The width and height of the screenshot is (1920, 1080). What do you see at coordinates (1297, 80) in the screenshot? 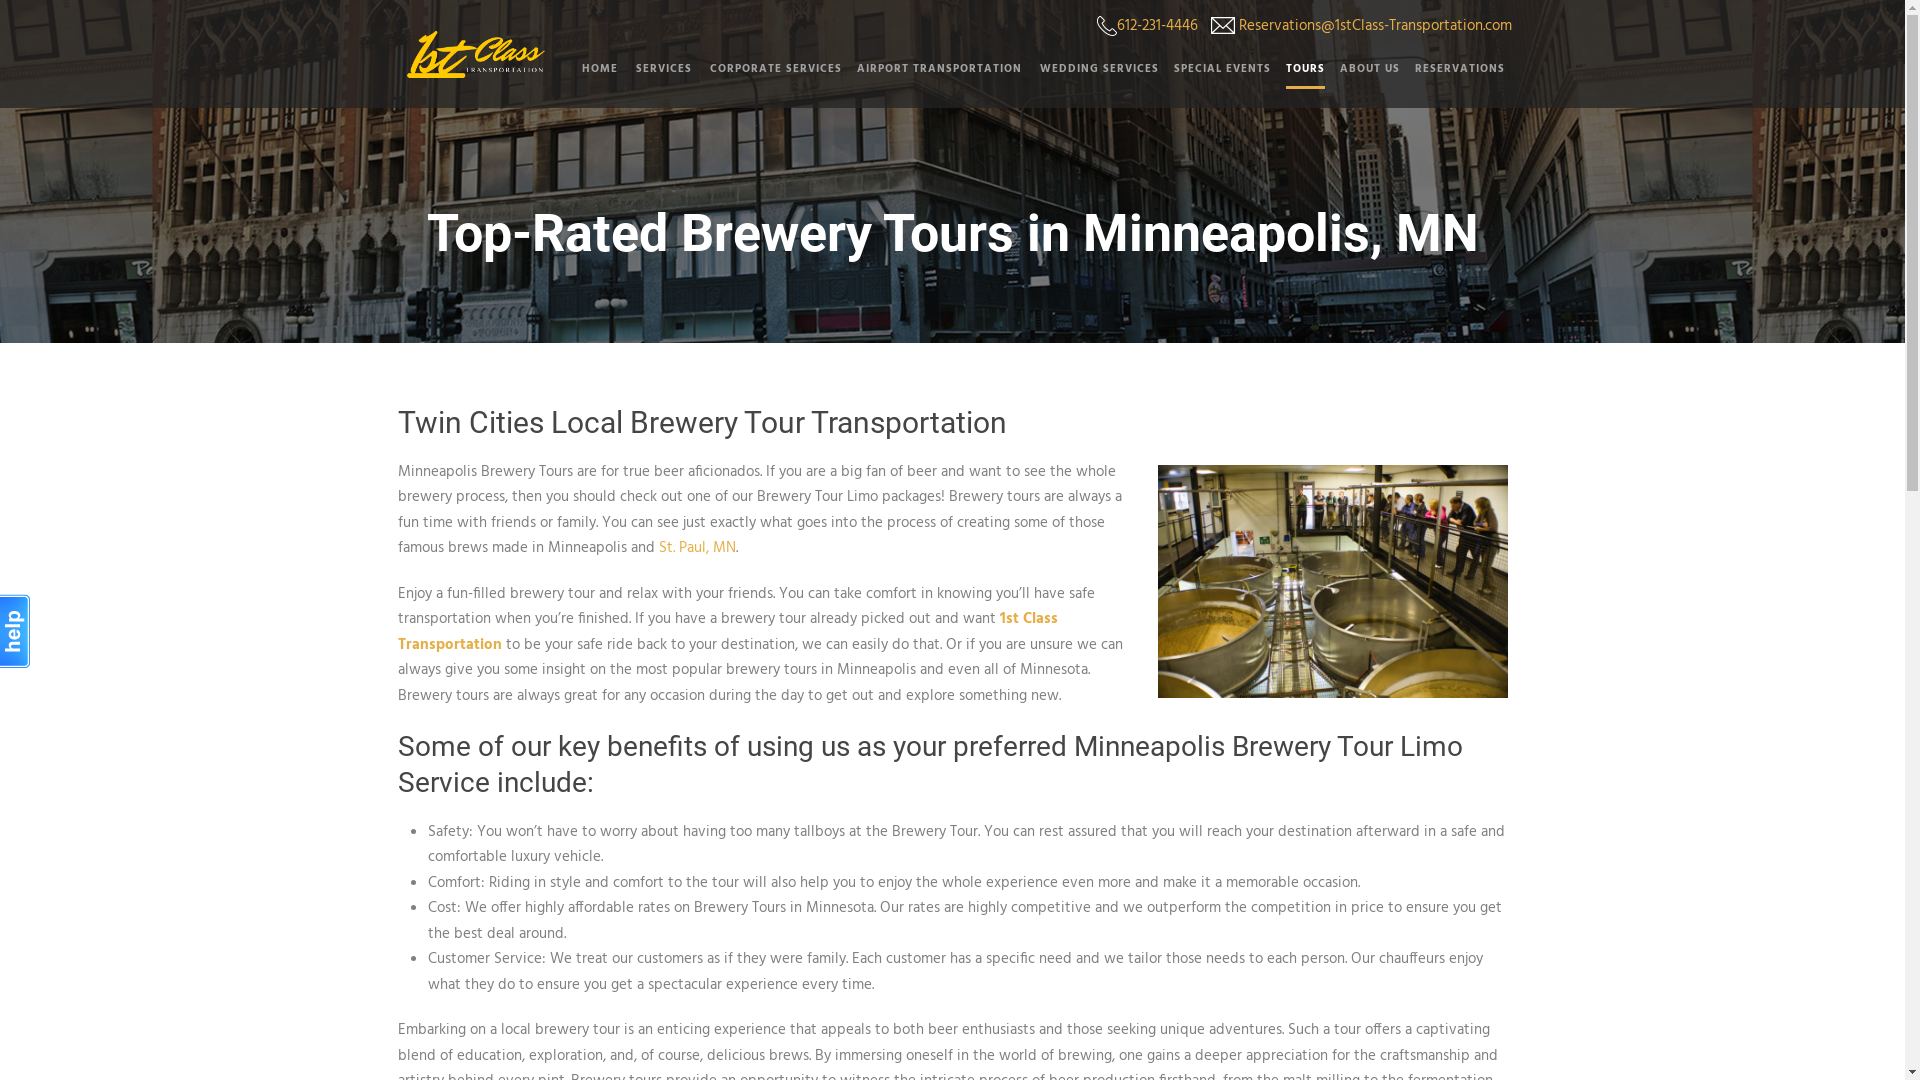
I see `TOURS` at bounding box center [1297, 80].